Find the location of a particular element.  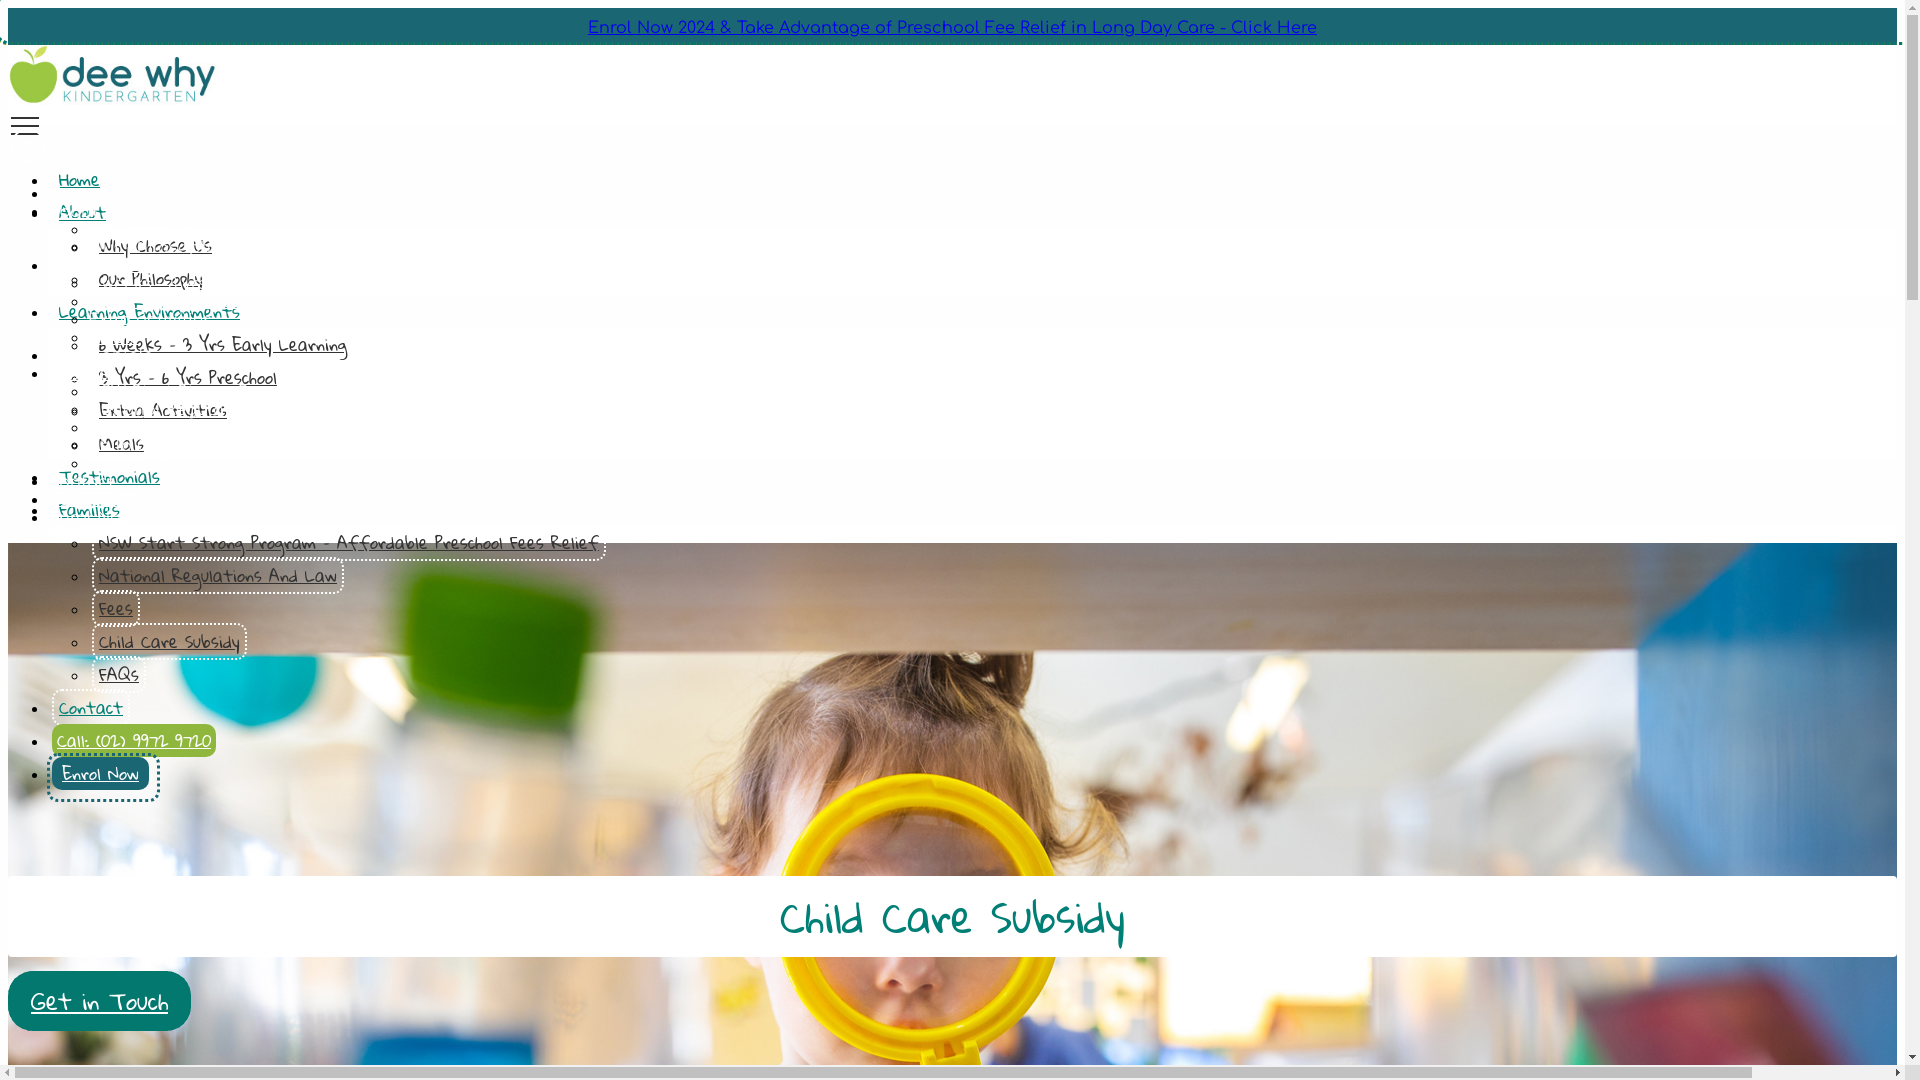

About is located at coordinates (73, 212).